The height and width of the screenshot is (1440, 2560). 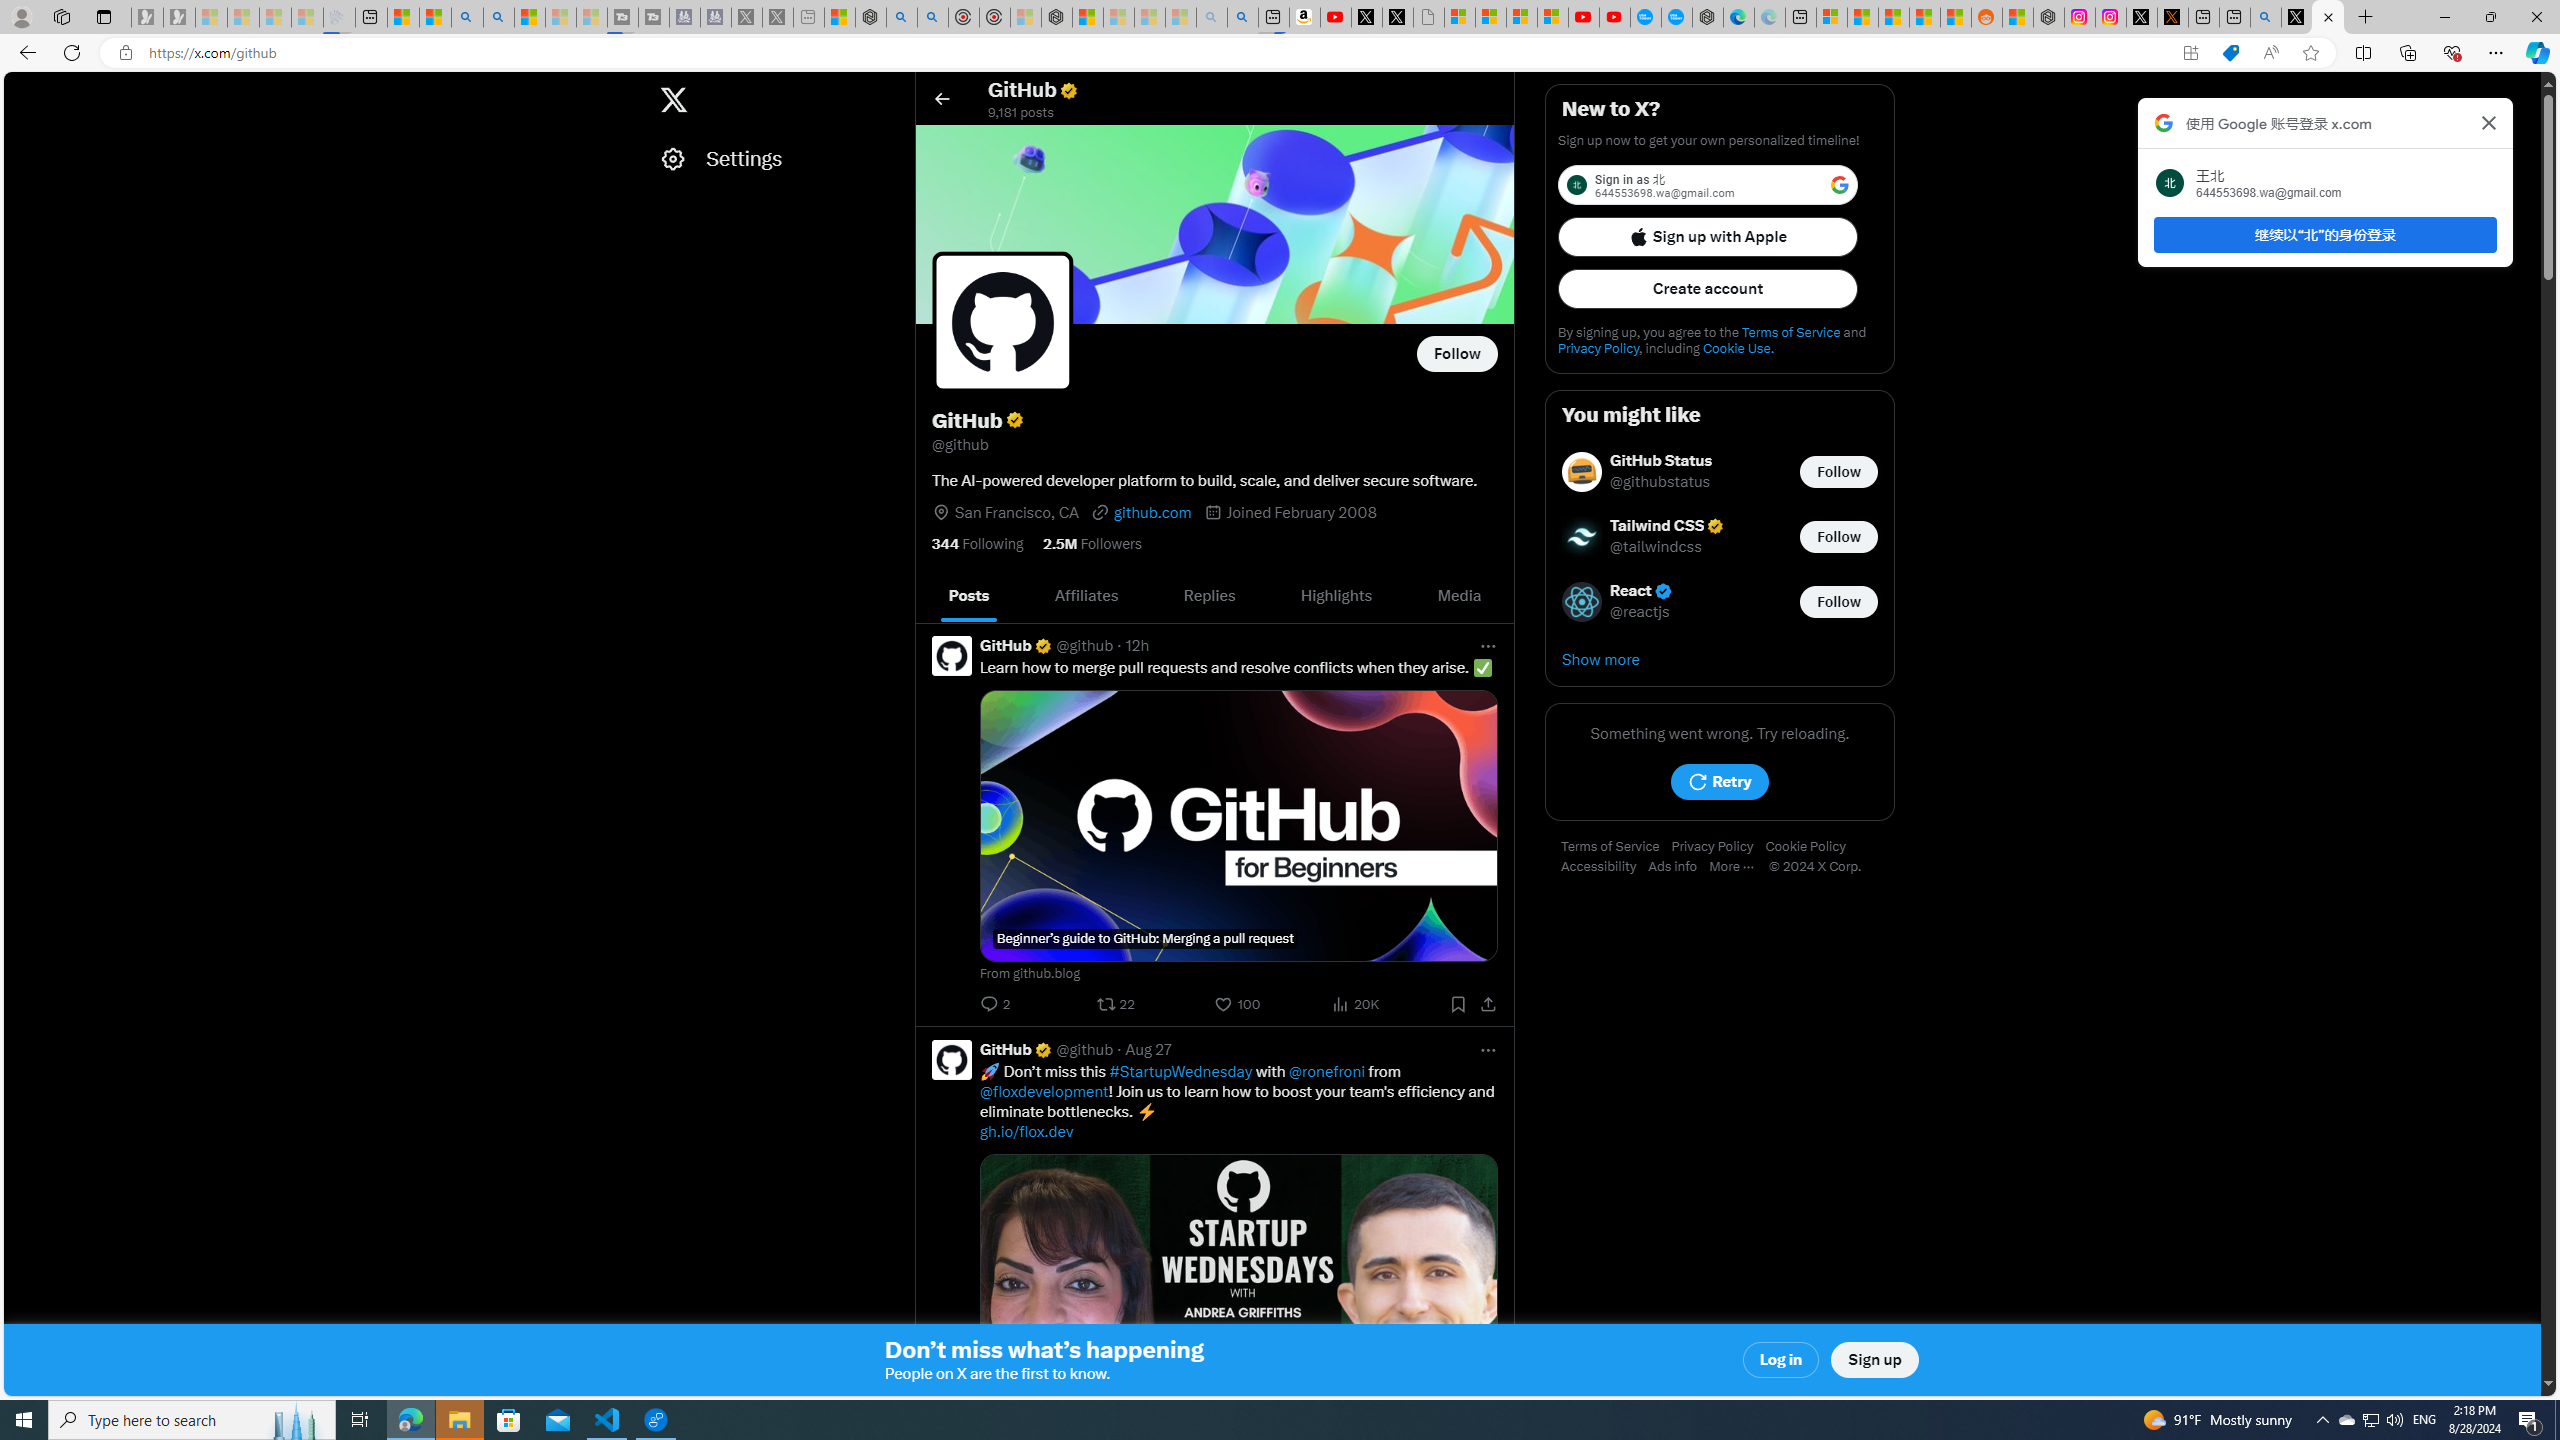 I want to click on @ronefroni, so click(x=1328, y=1072).